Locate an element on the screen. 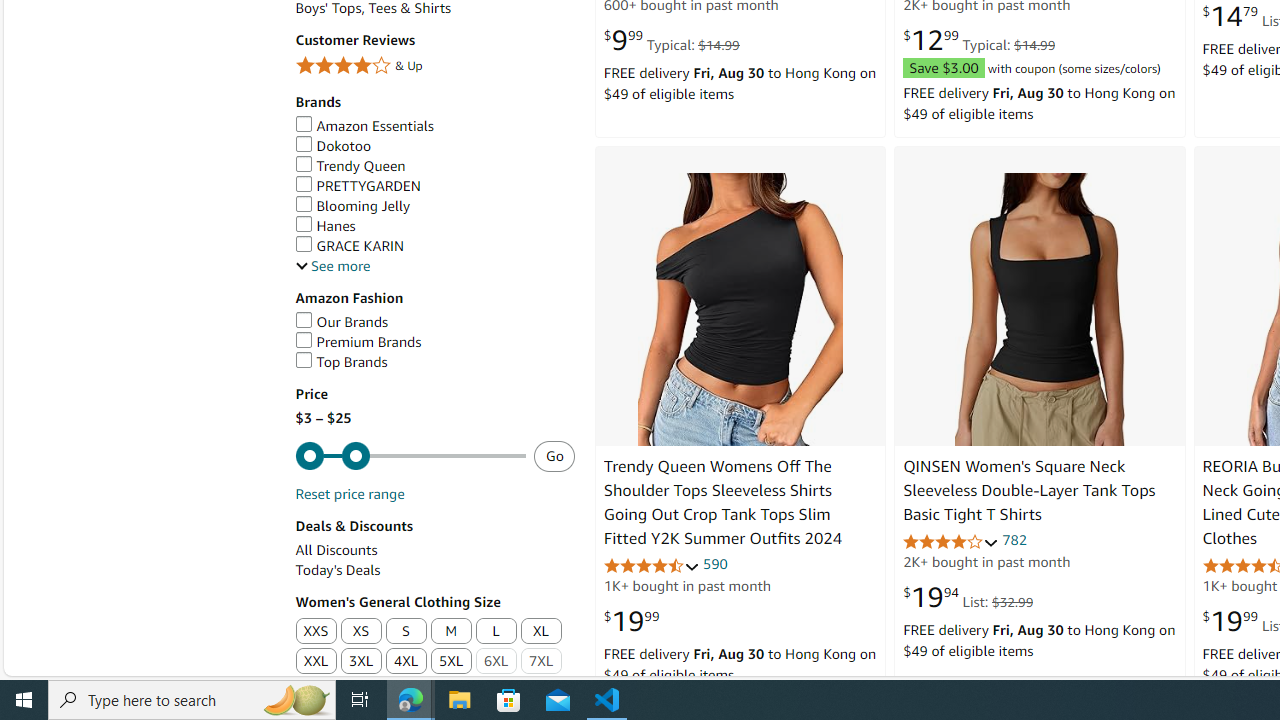 The height and width of the screenshot is (720, 1280). $19.94 List: $32.99 is located at coordinates (968, 596).